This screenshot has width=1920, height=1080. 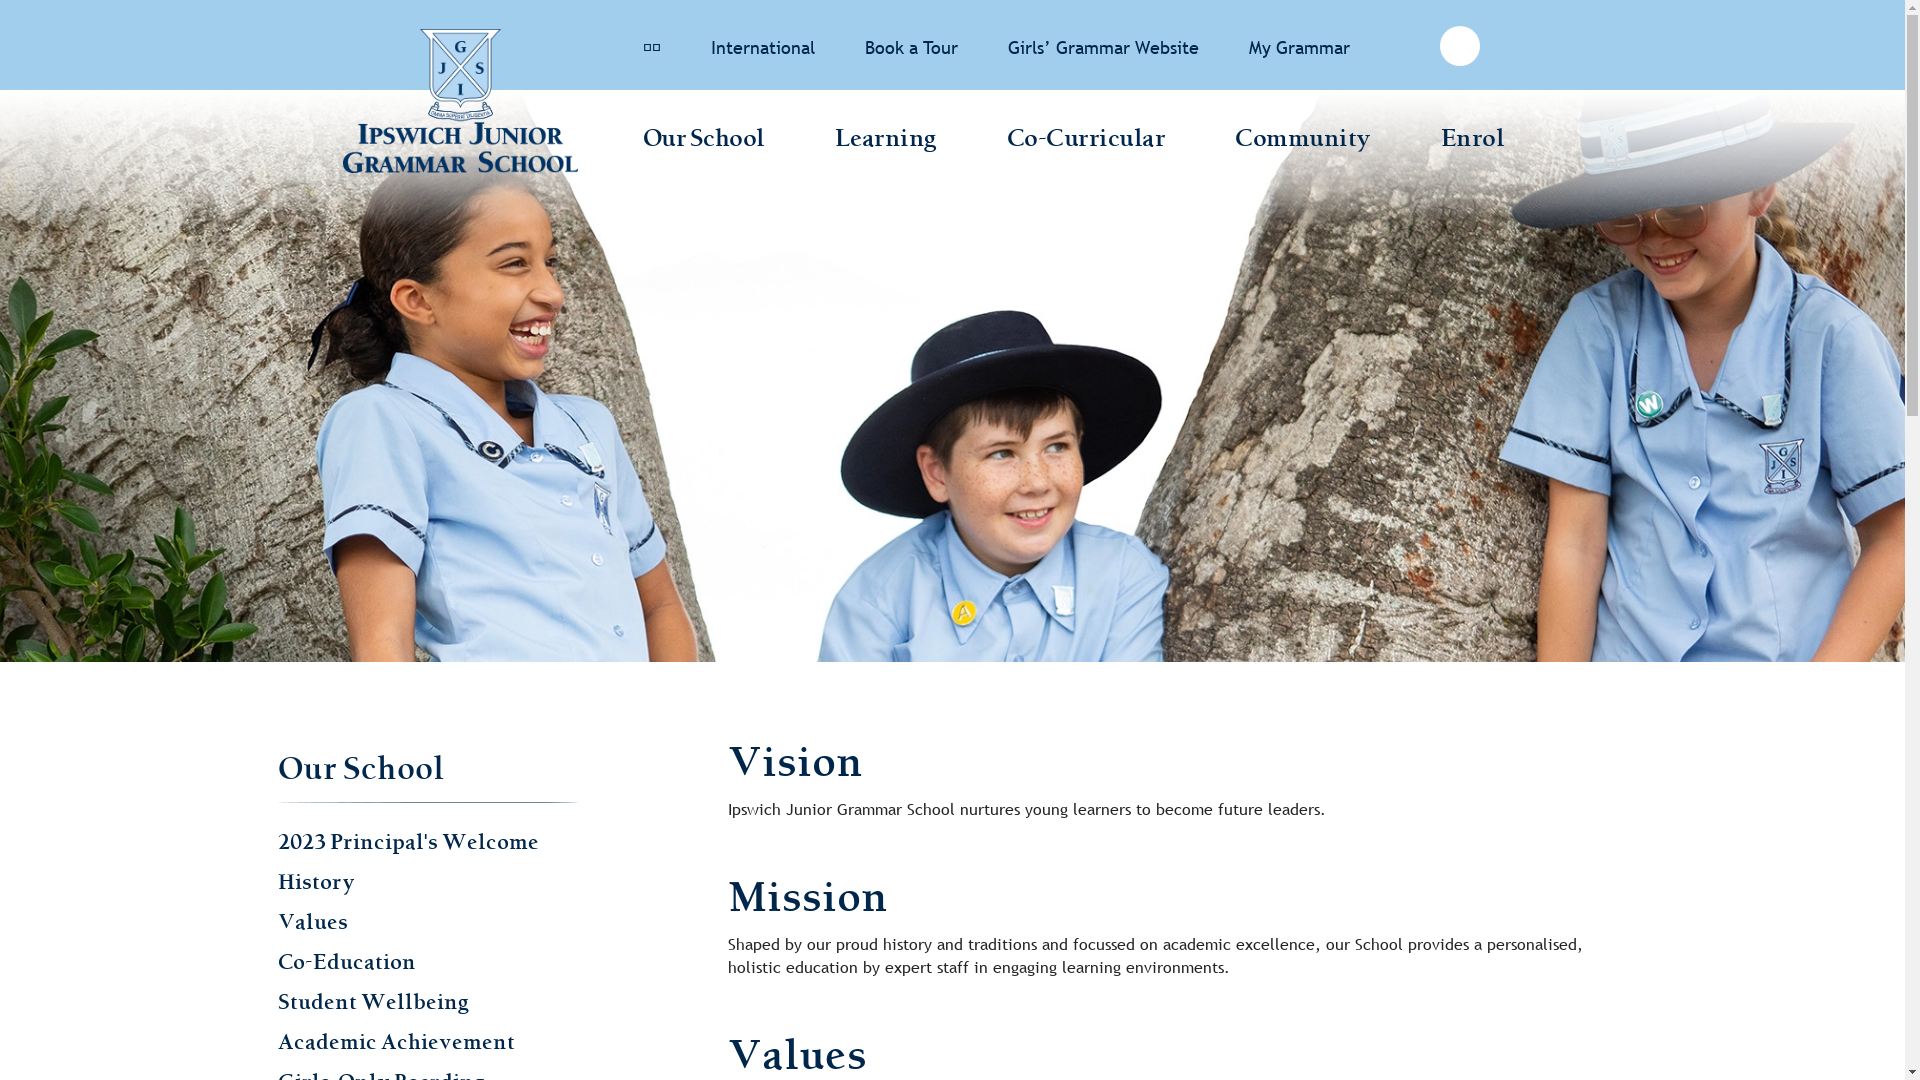 I want to click on Academic Achievement, so click(x=396, y=1042).